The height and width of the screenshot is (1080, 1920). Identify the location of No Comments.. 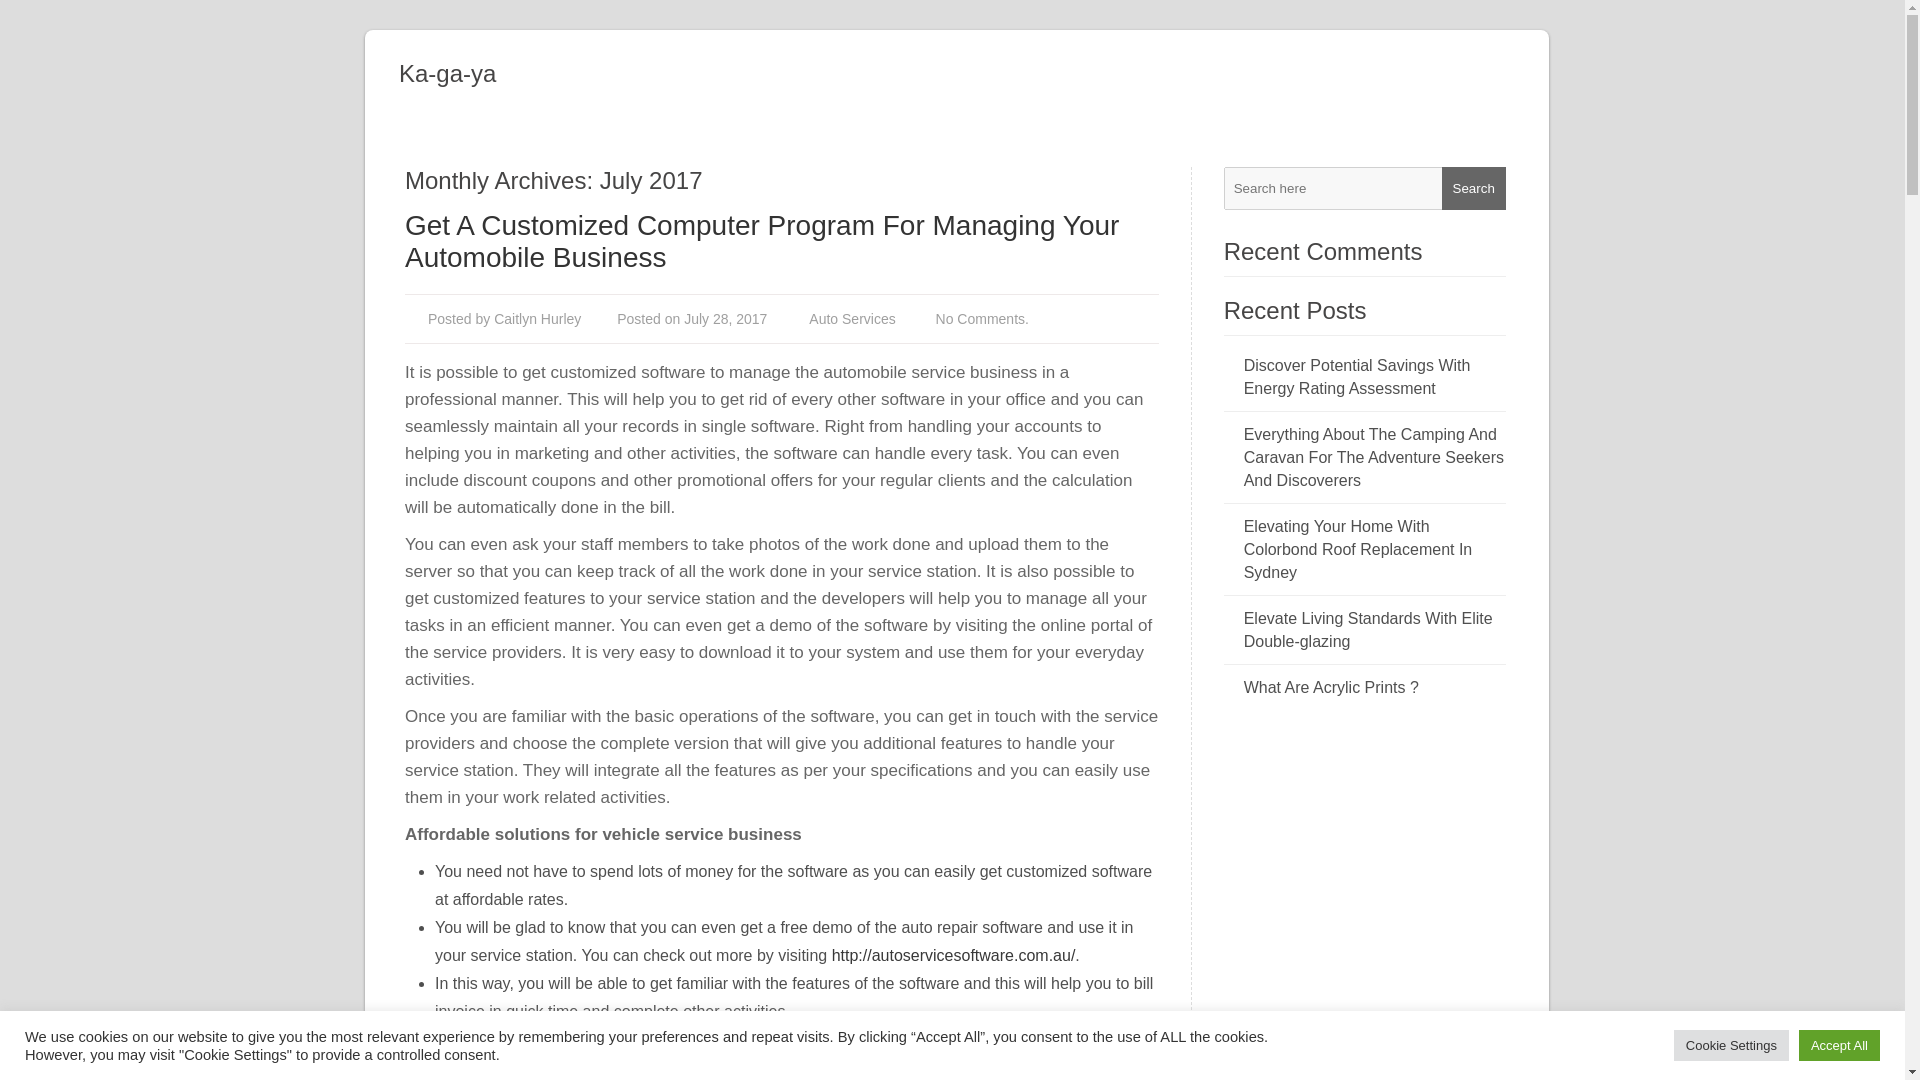
(982, 319).